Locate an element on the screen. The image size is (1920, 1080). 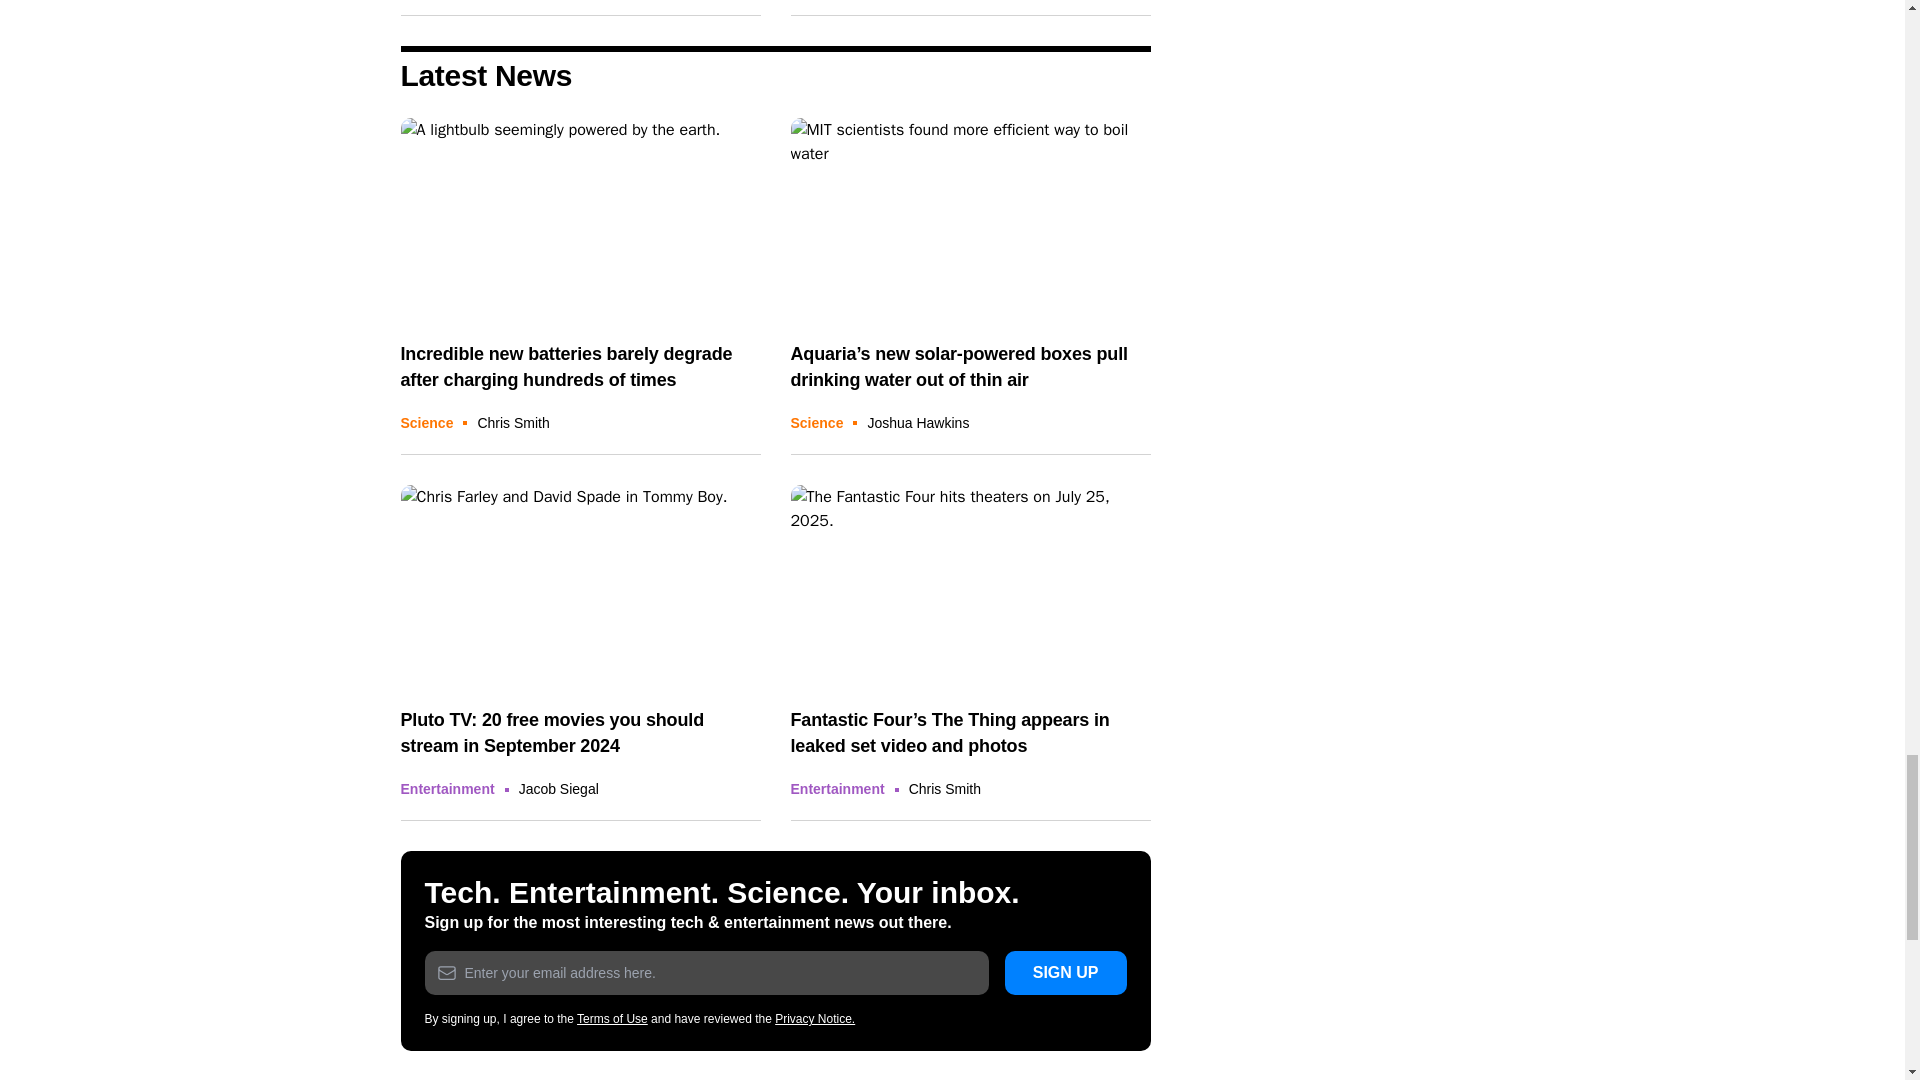
Pluto TV is located at coordinates (580, 586).